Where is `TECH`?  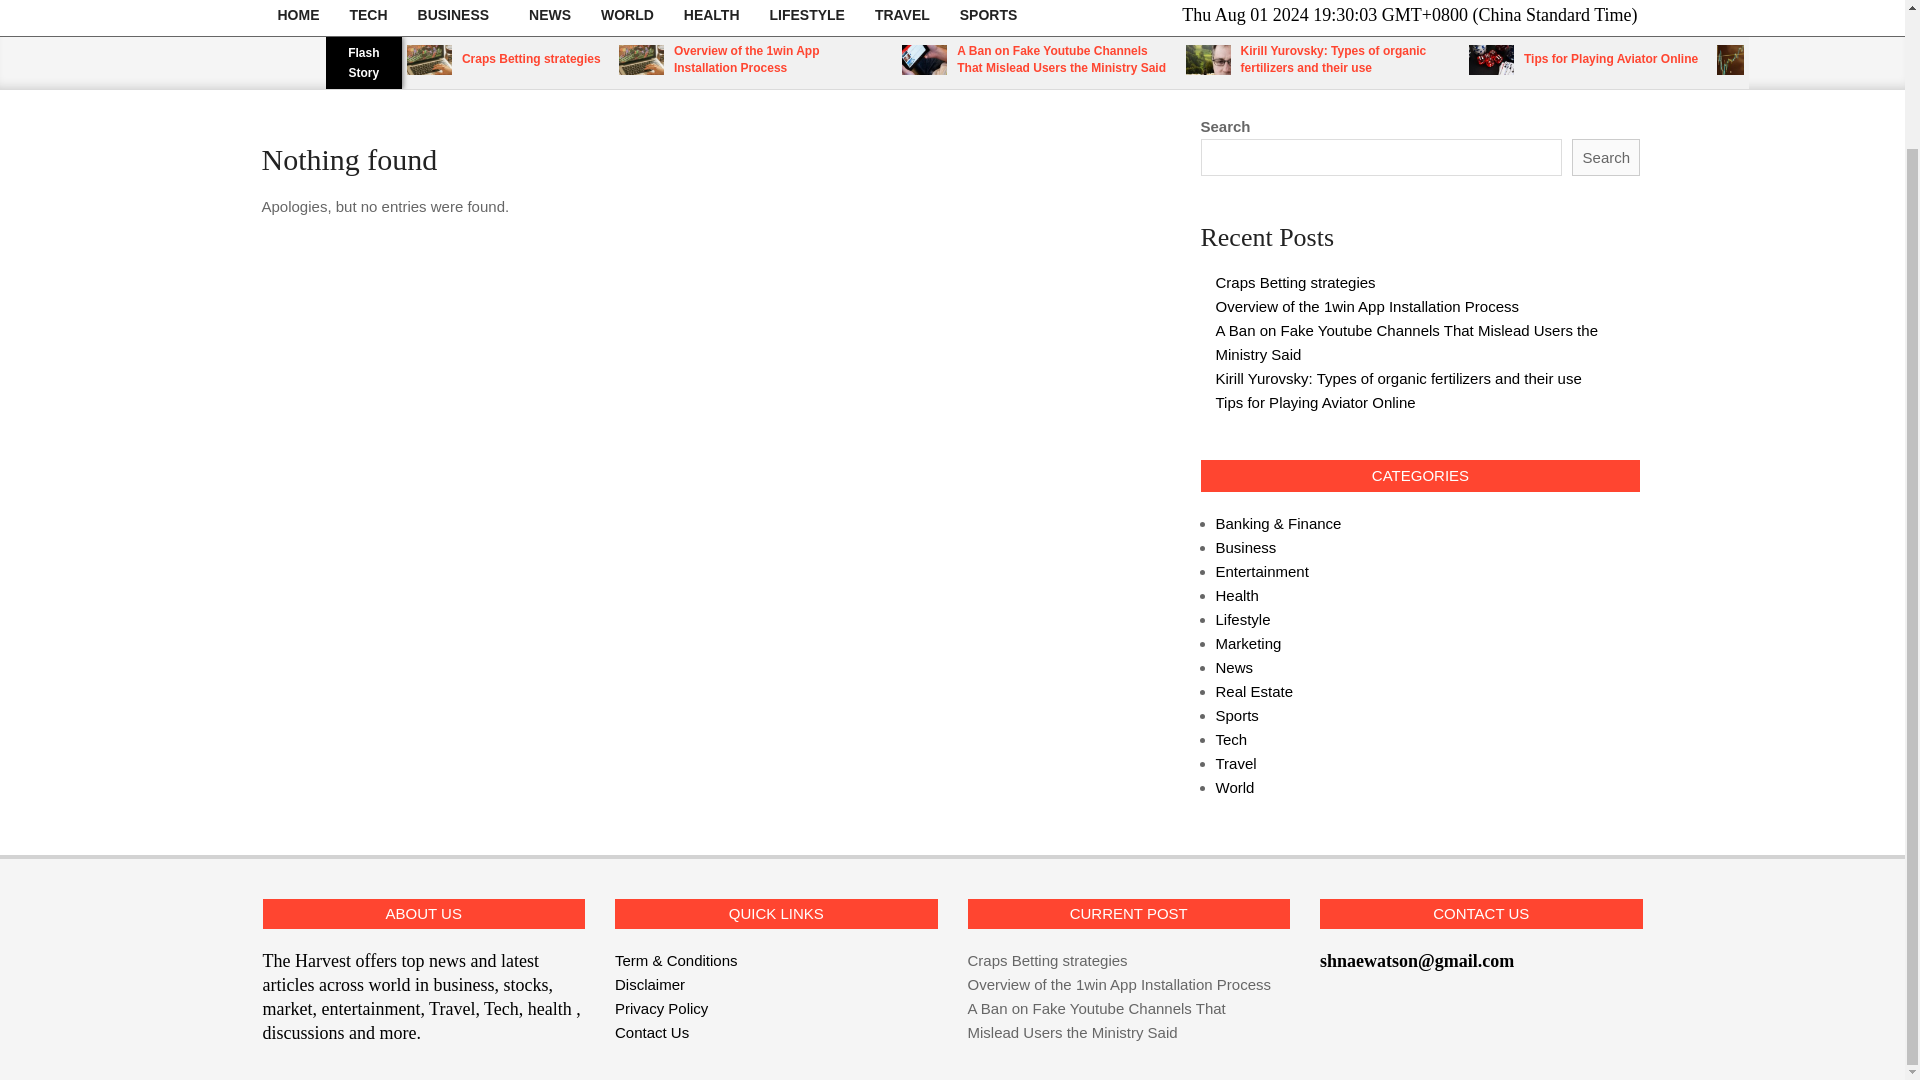
TECH is located at coordinates (368, 18).